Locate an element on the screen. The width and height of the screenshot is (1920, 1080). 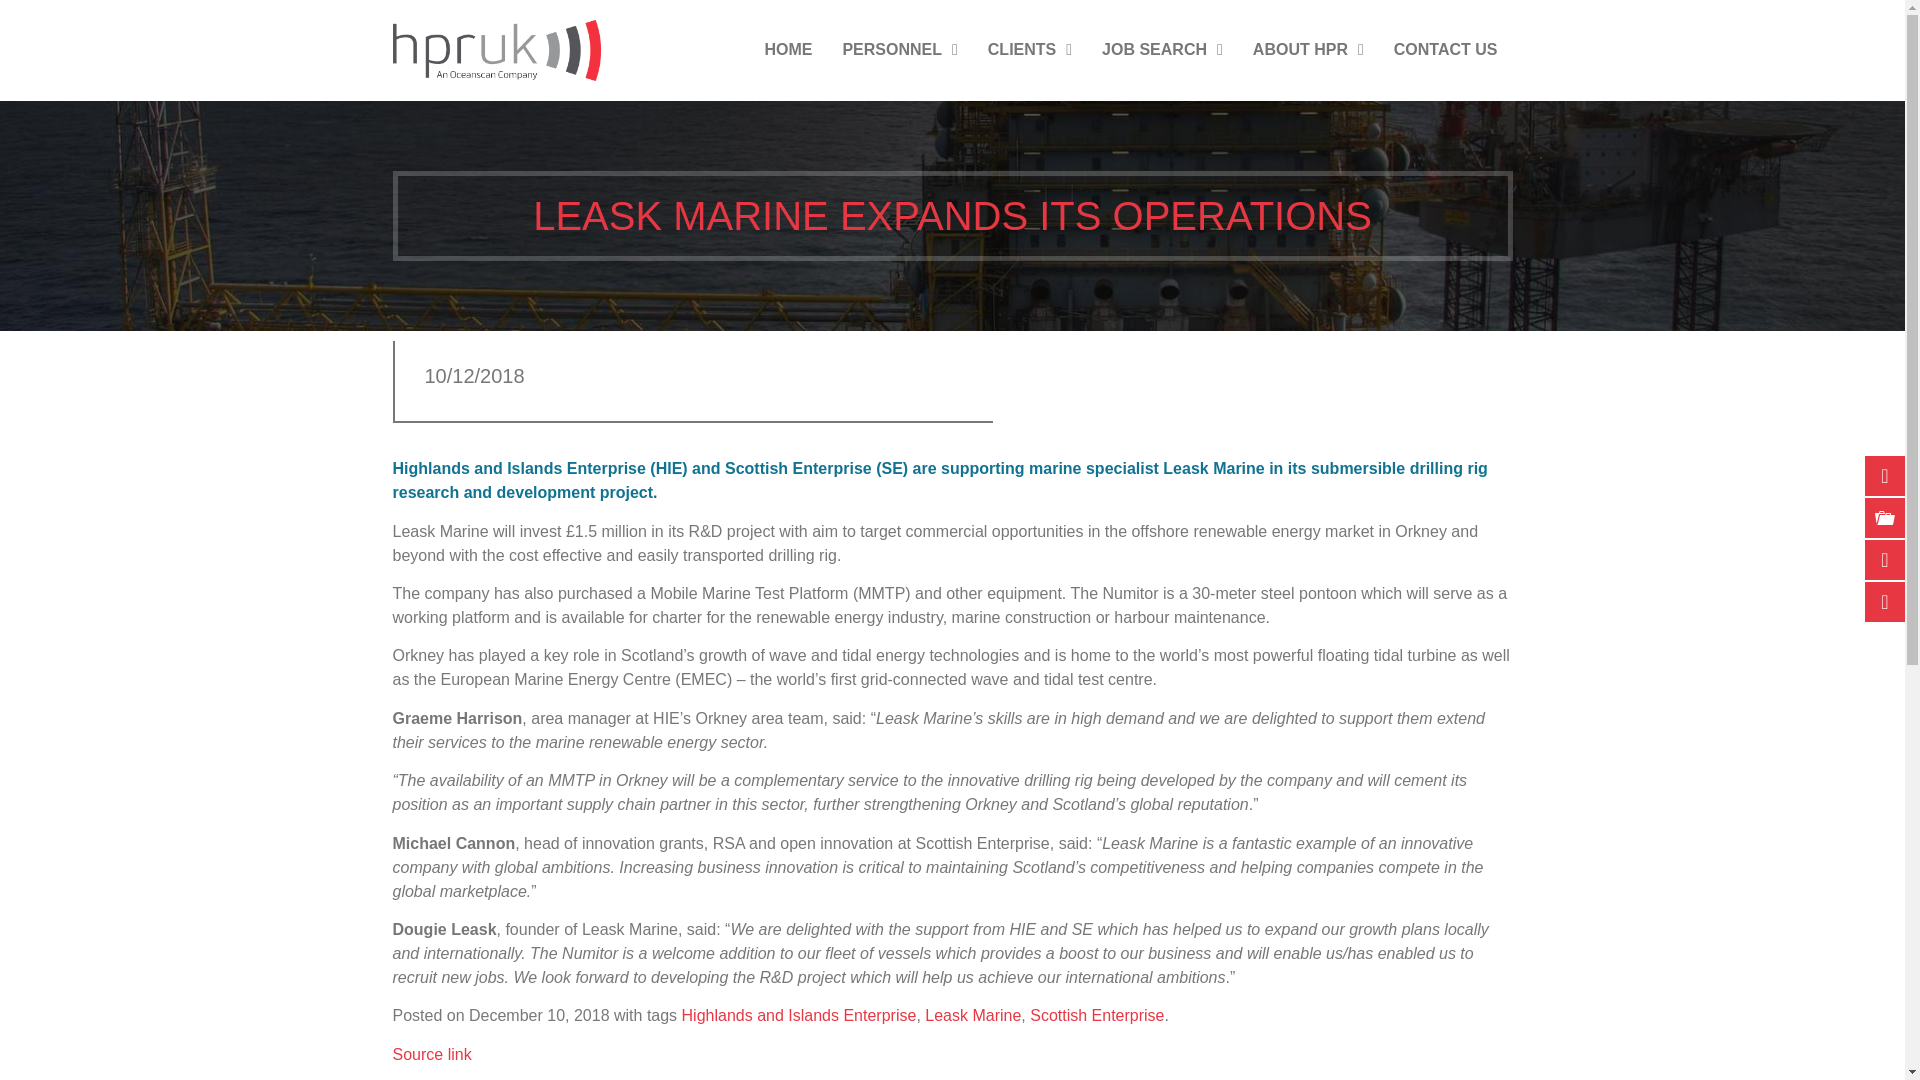
CONTACT US is located at coordinates (1445, 50).